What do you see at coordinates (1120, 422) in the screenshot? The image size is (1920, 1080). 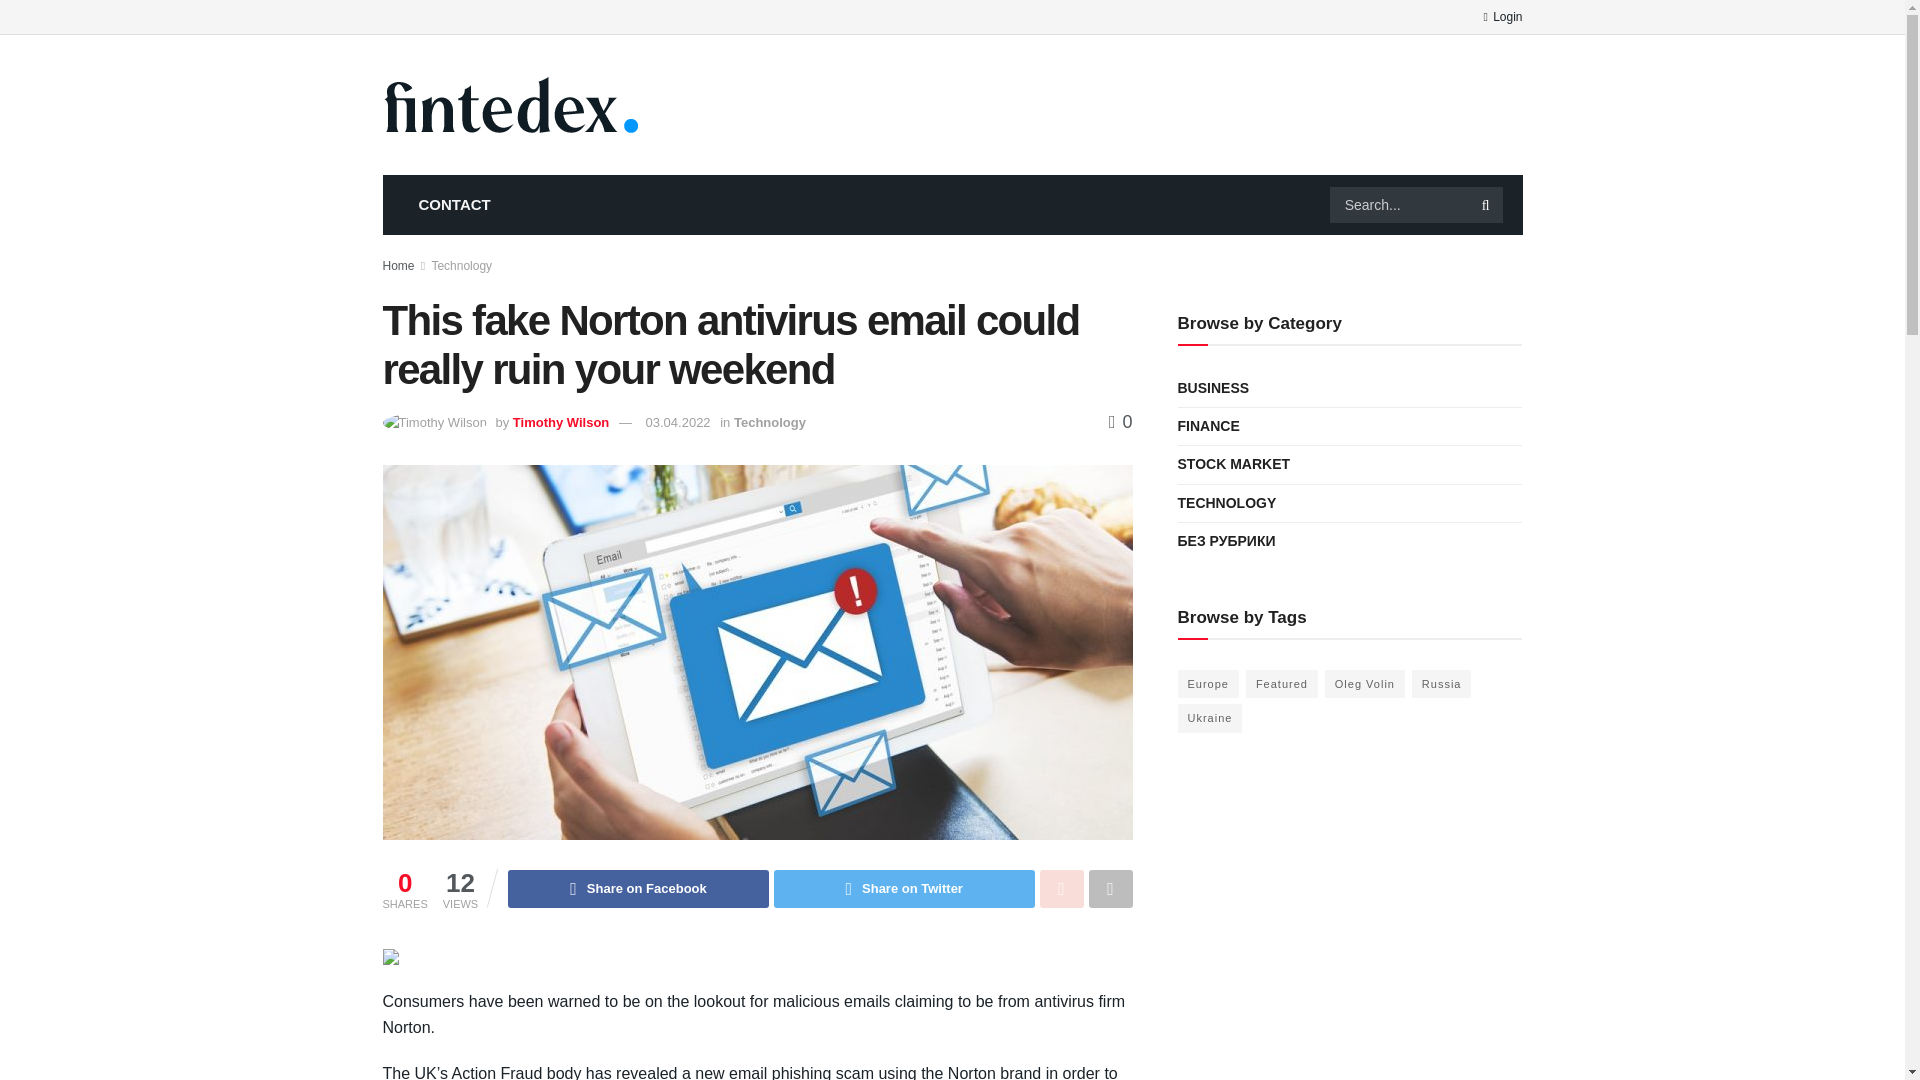 I see `0` at bounding box center [1120, 422].